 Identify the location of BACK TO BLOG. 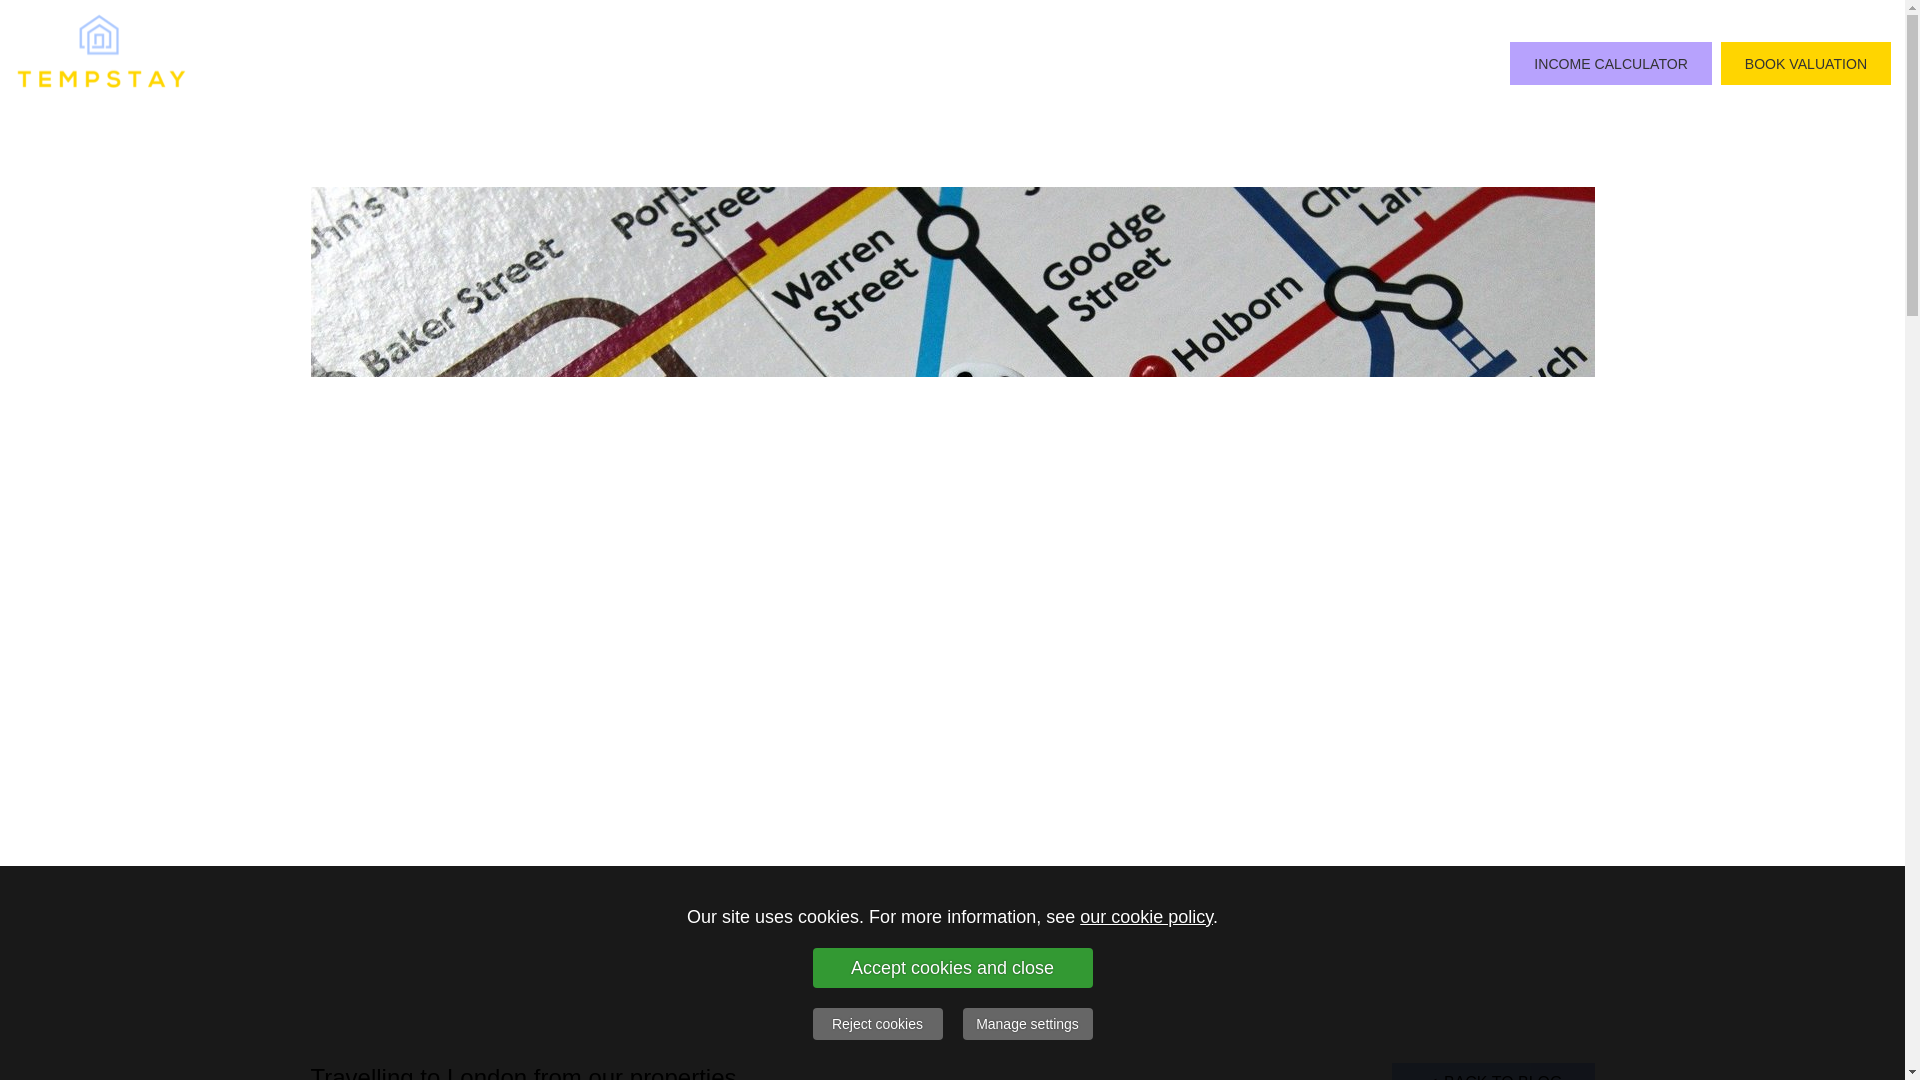
(1494, 1071).